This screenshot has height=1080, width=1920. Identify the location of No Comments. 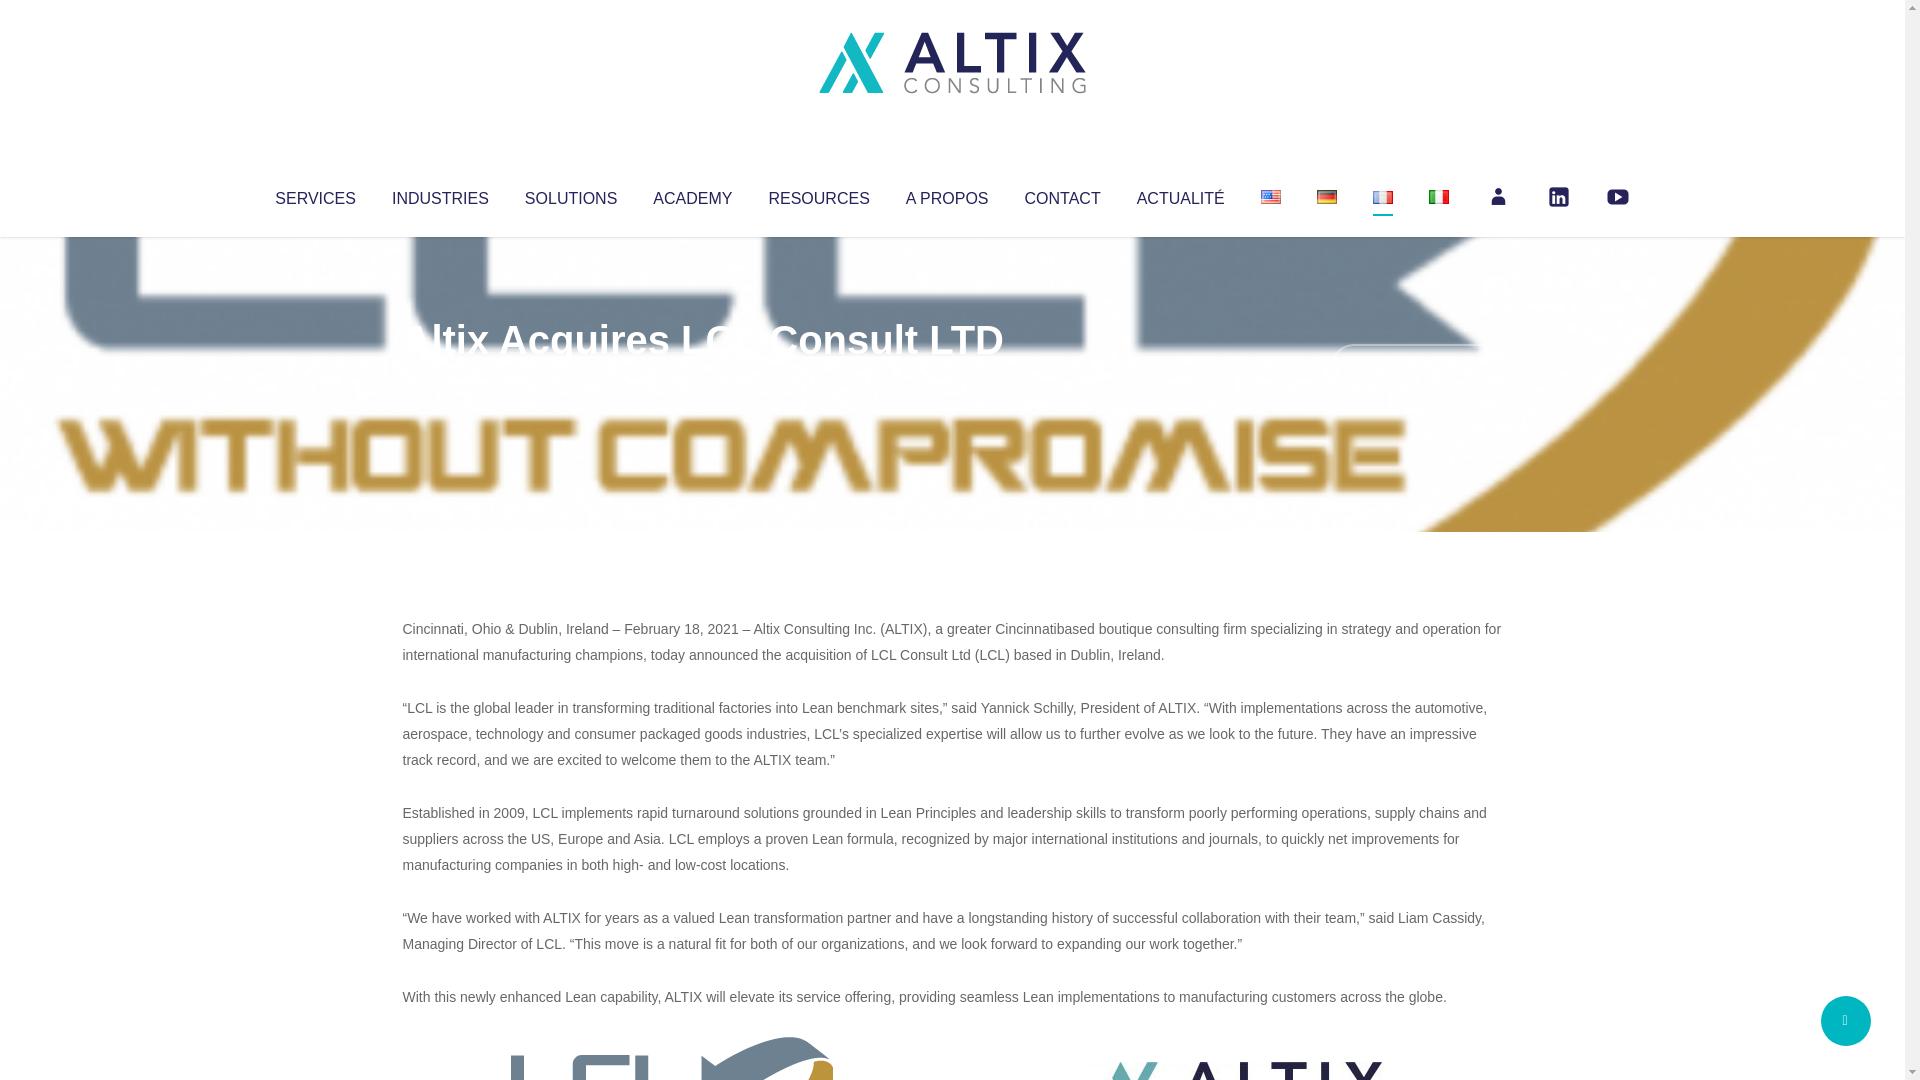
(1416, 366).